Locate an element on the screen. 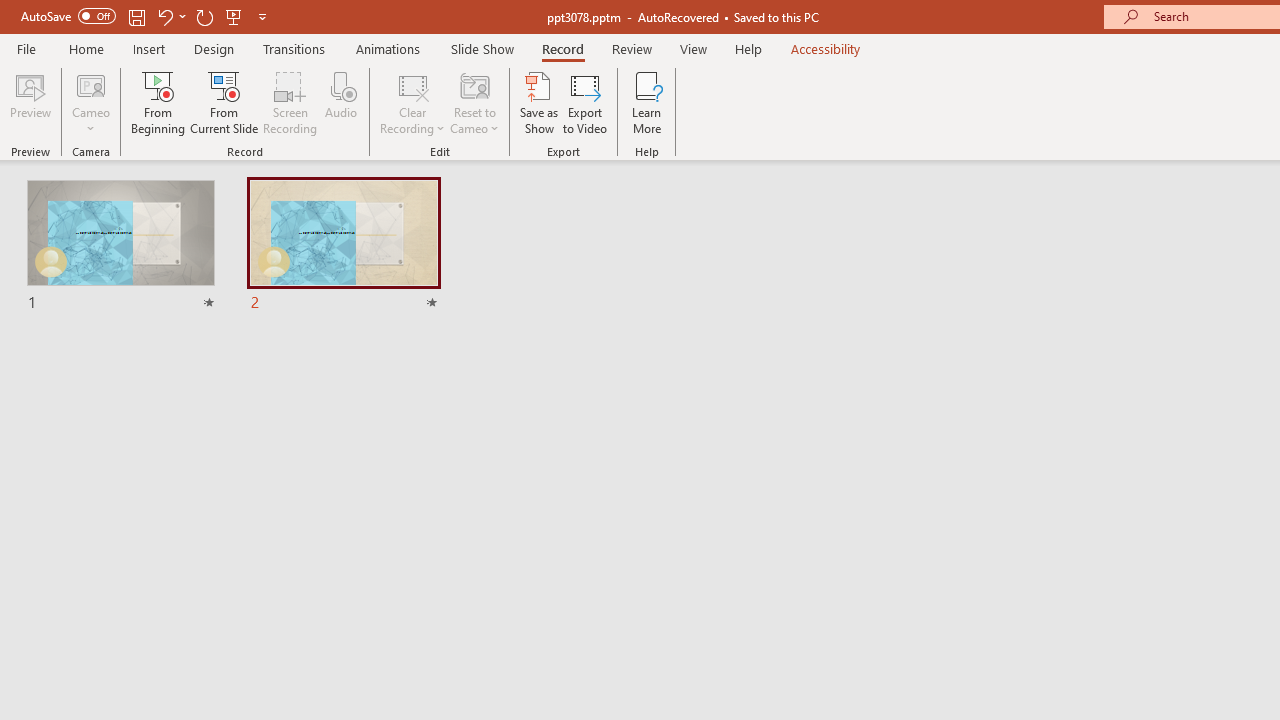 The width and height of the screenshot is (1280, 720). Export to Video is located at coordinates (585, 102).